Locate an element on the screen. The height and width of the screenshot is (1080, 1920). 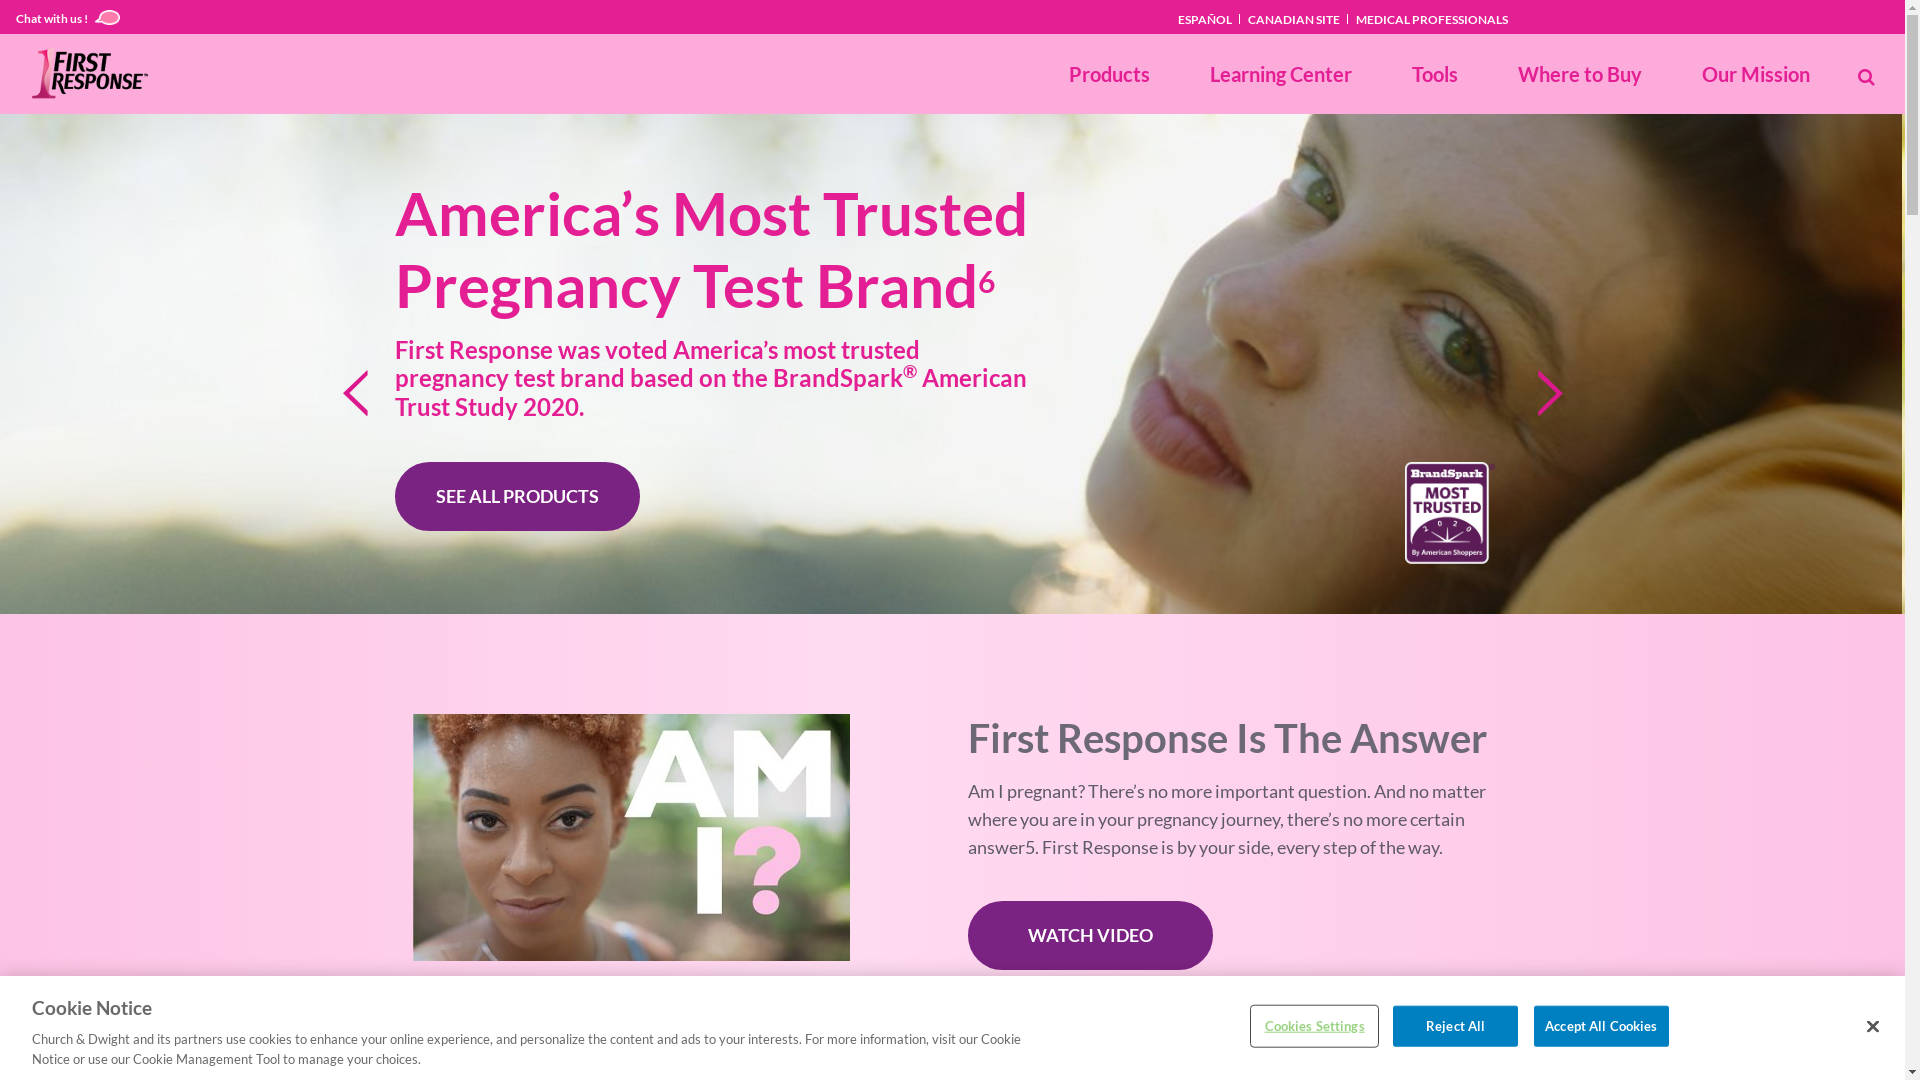
Our Mission is located at coordinates (1756, 74).